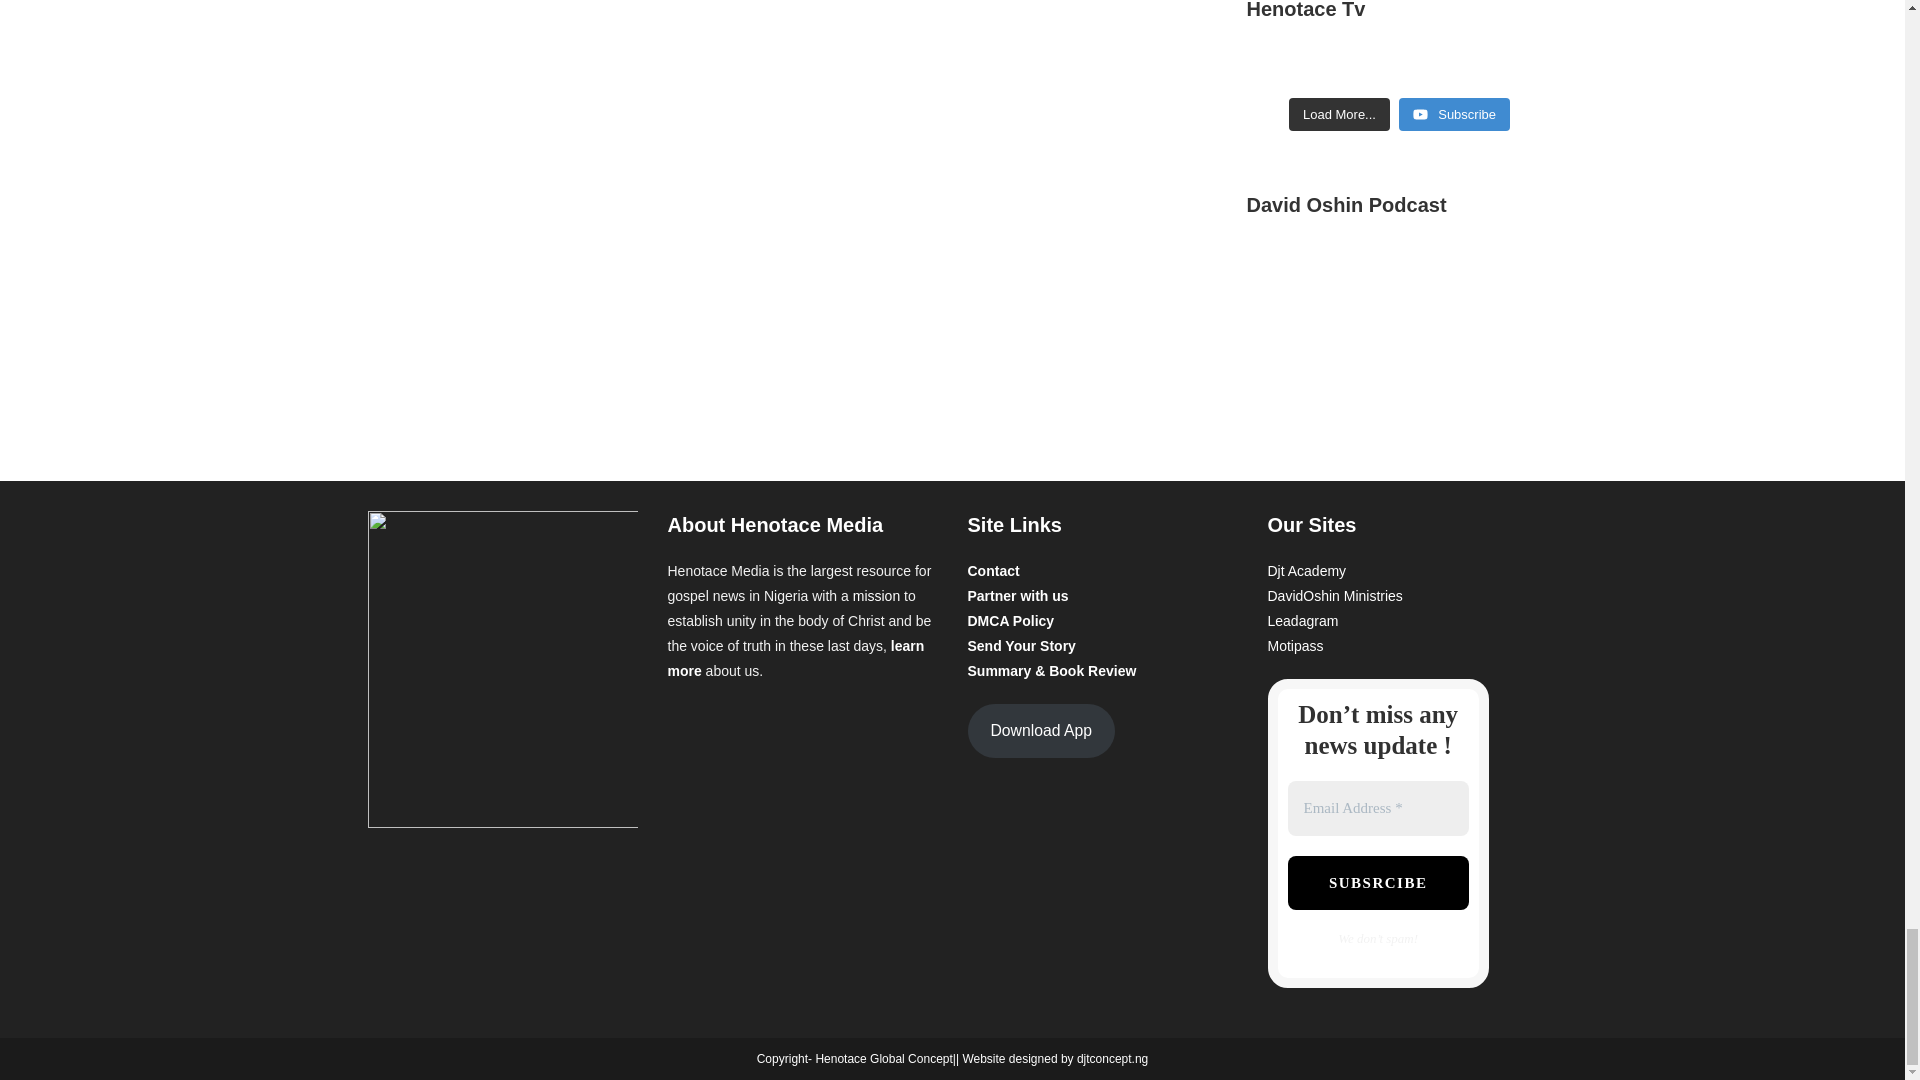 The image size is (1920, 1080). Describe the element at coordinates (1378, 808) in the screenshot. I see `Email Address` at that location.